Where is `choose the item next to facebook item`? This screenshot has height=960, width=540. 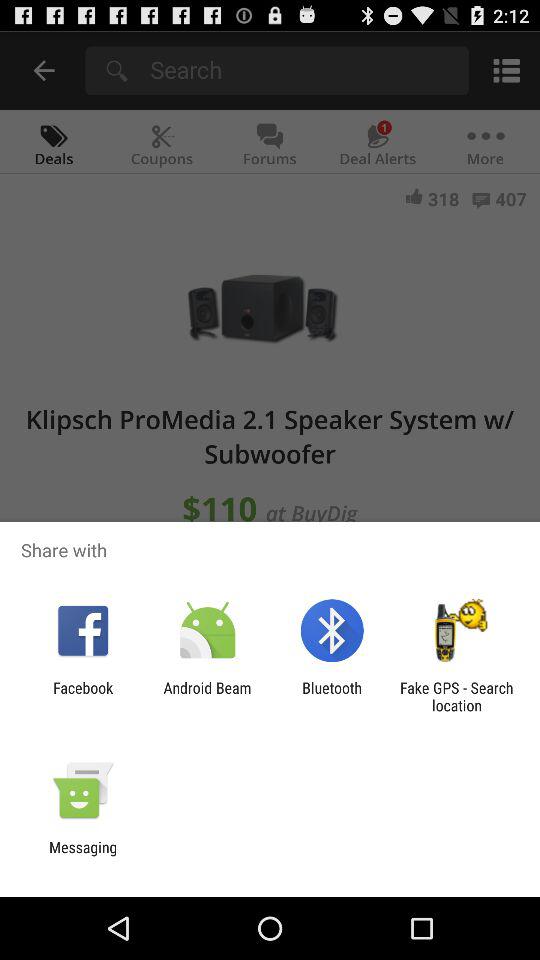
choose the item next to facebook item is located at coordinates (207, 696).